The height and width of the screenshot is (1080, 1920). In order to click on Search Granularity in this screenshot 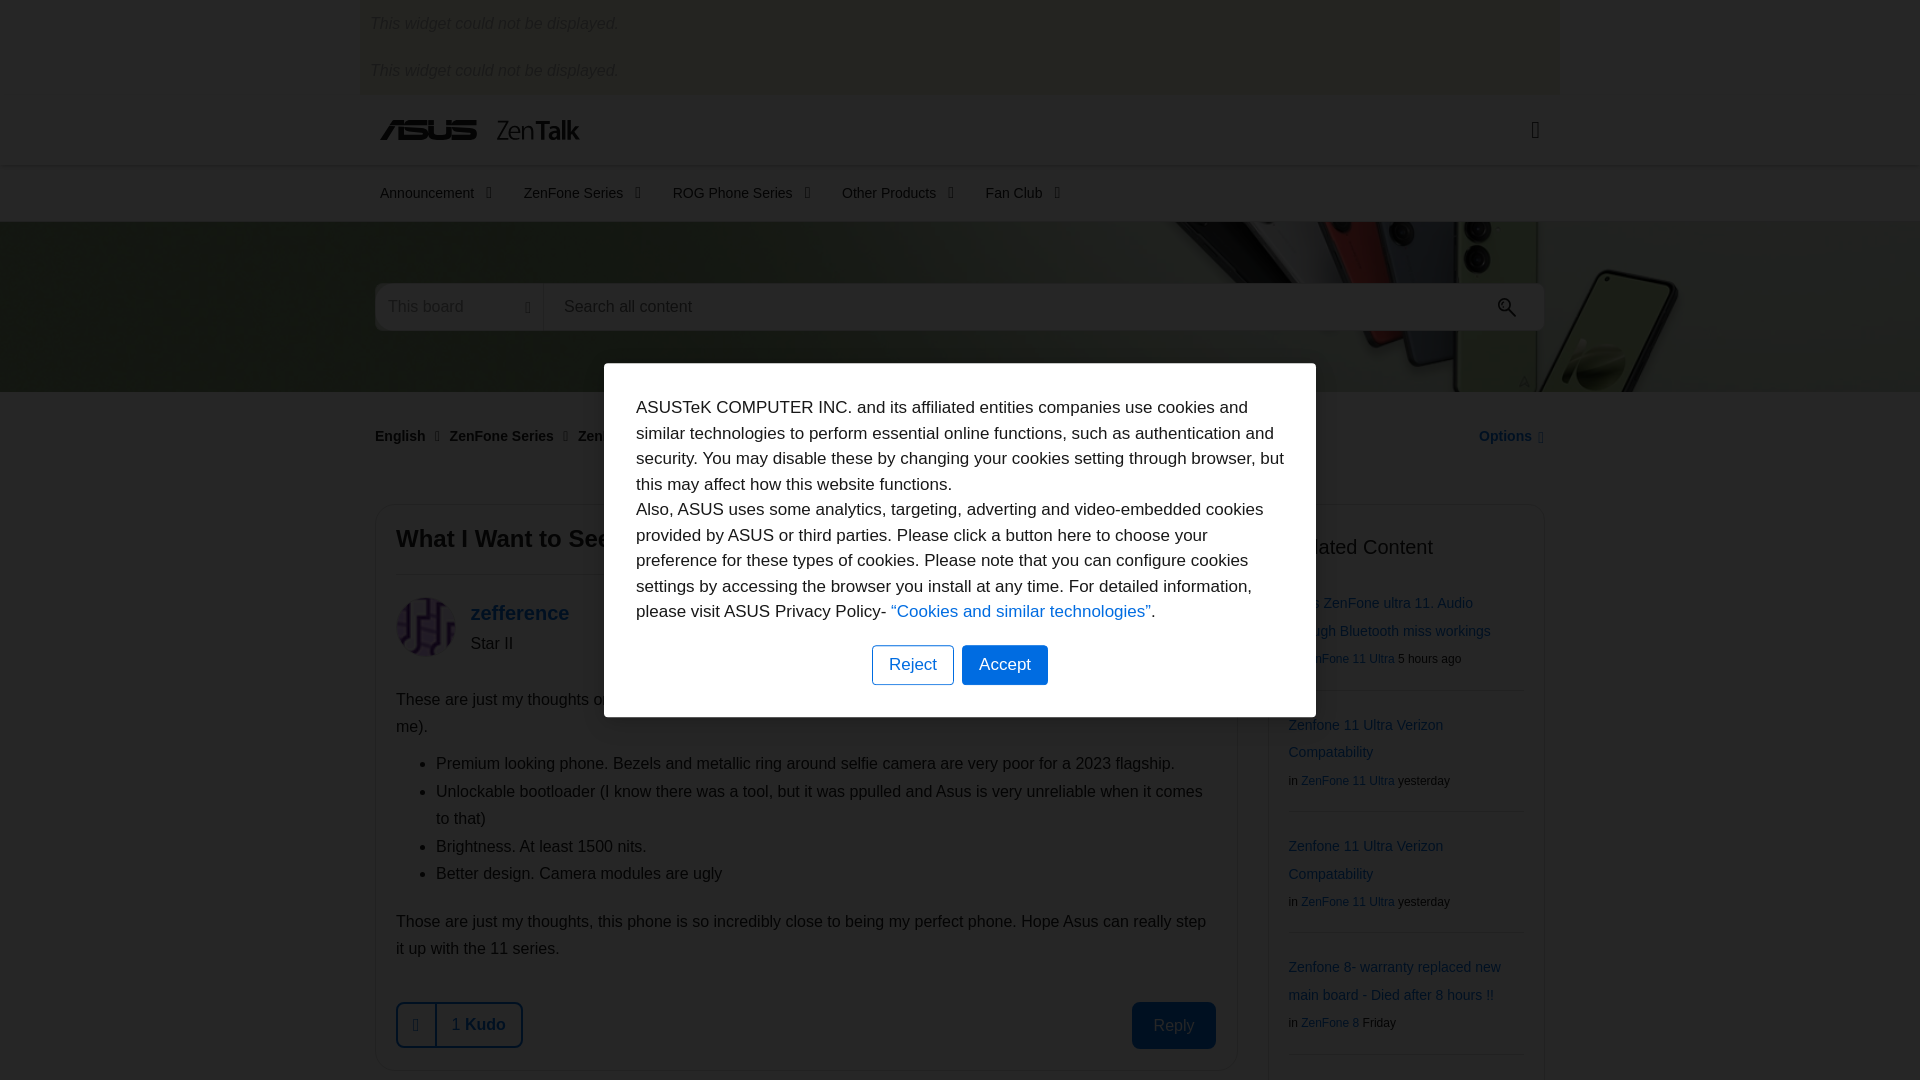, I will do `click(458, 306)`.